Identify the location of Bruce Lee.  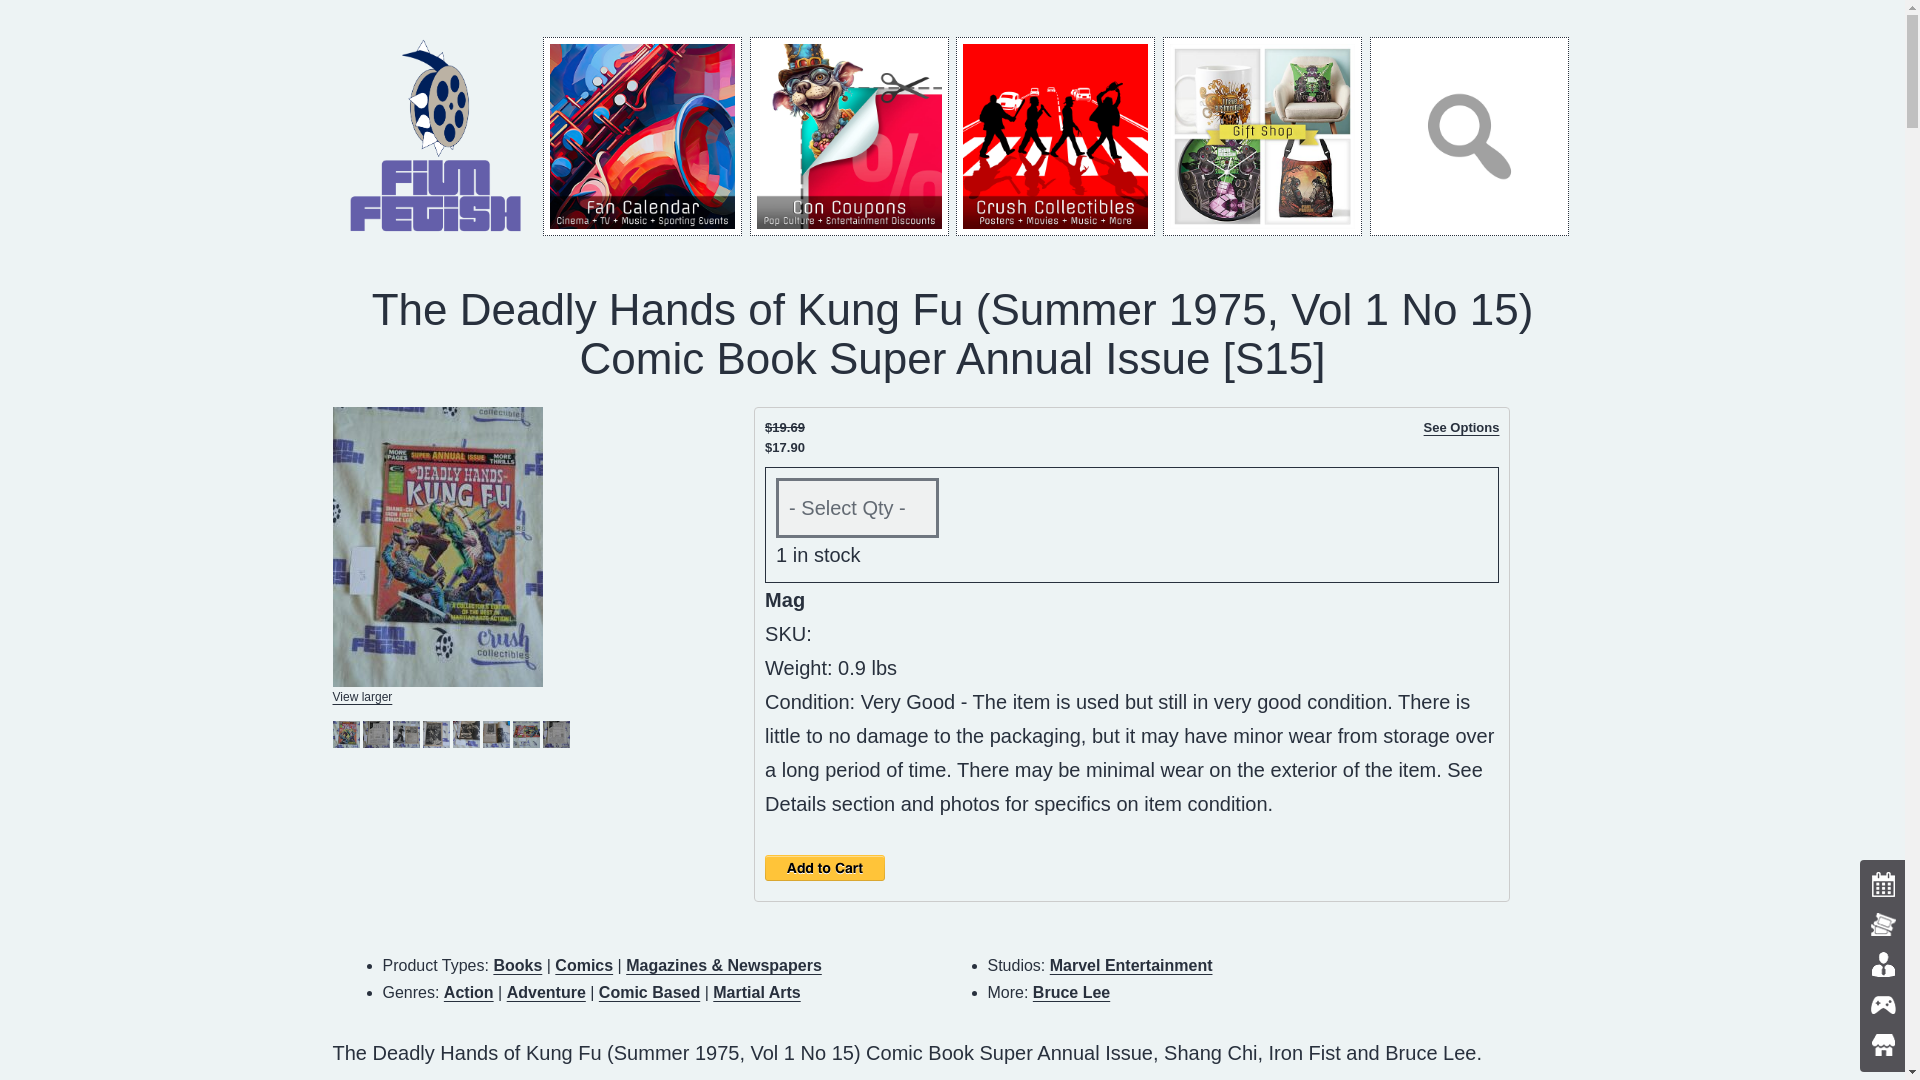
(1070, 992).